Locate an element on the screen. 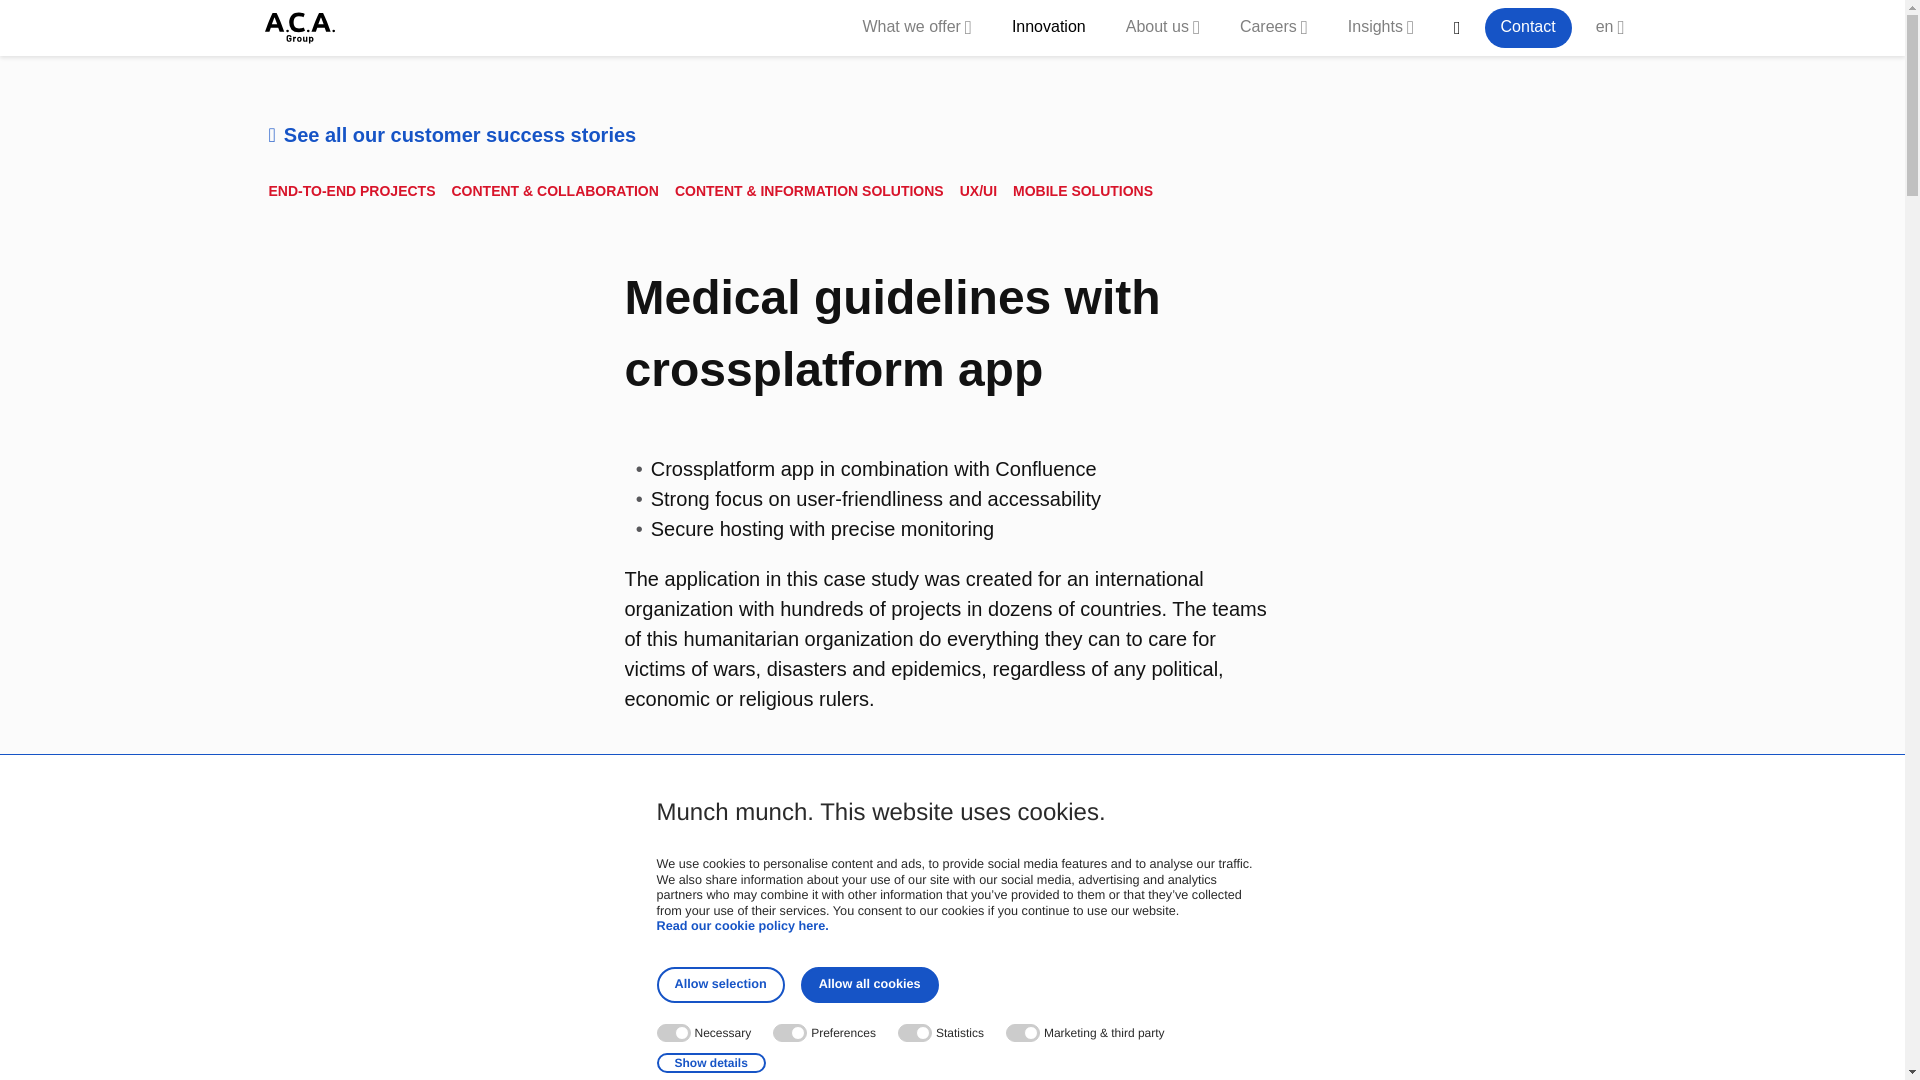 This screenshot has width=1920, height=1080. Read our cookie policy here. is located at coordinates (742, 927).